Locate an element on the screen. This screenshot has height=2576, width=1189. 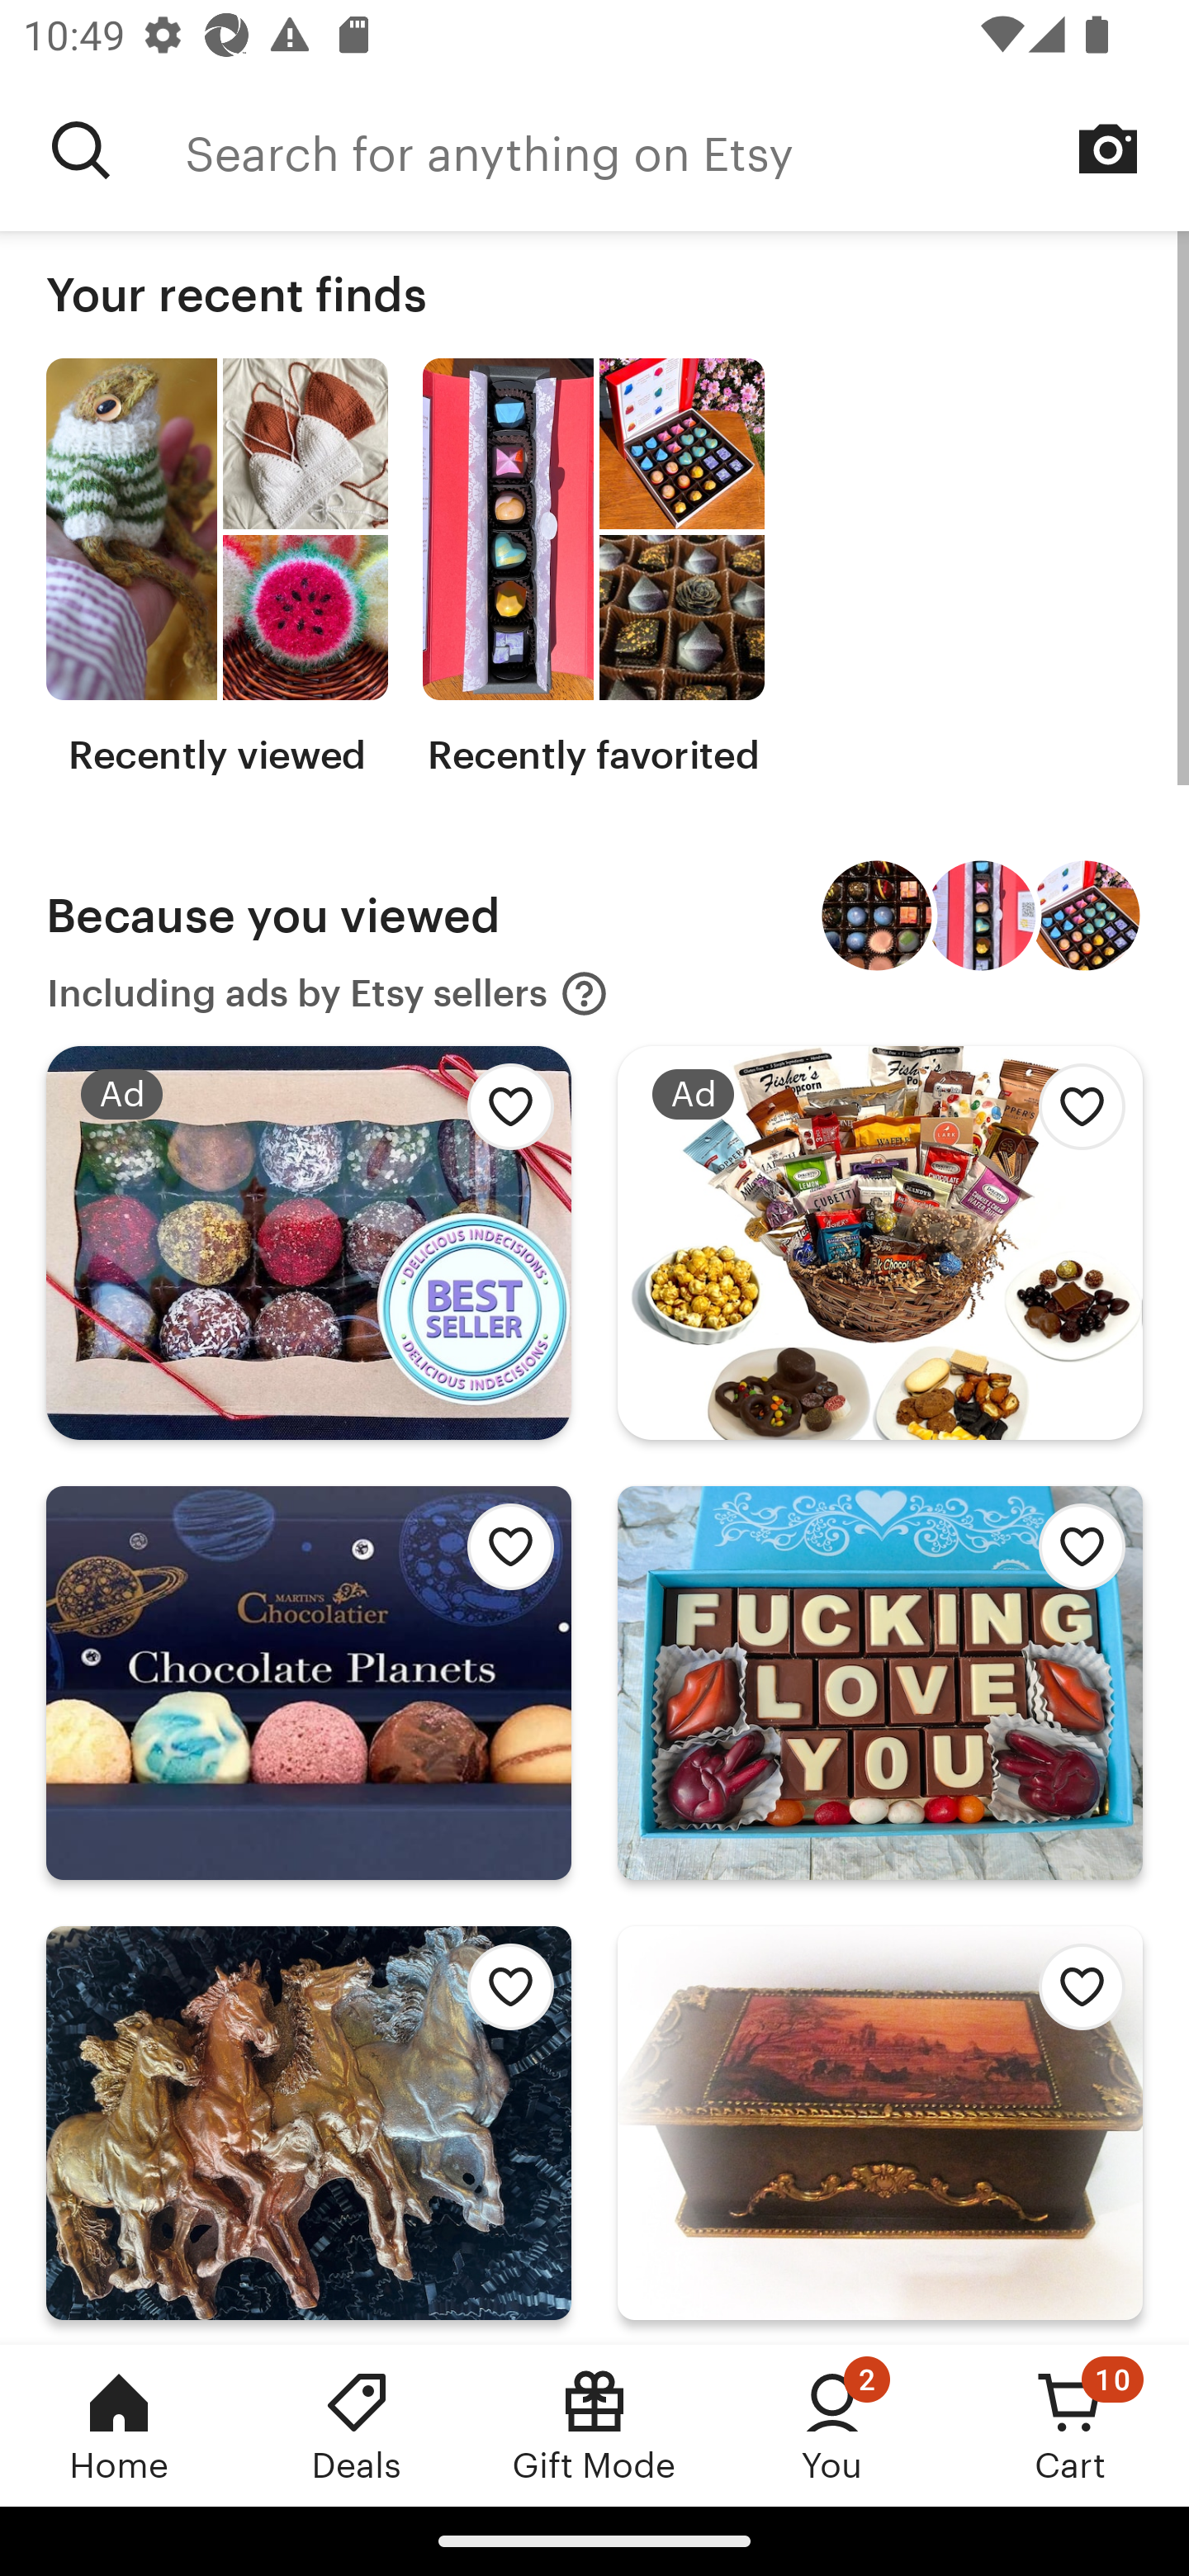
Recently viewed is located at coordinates (216, 568).